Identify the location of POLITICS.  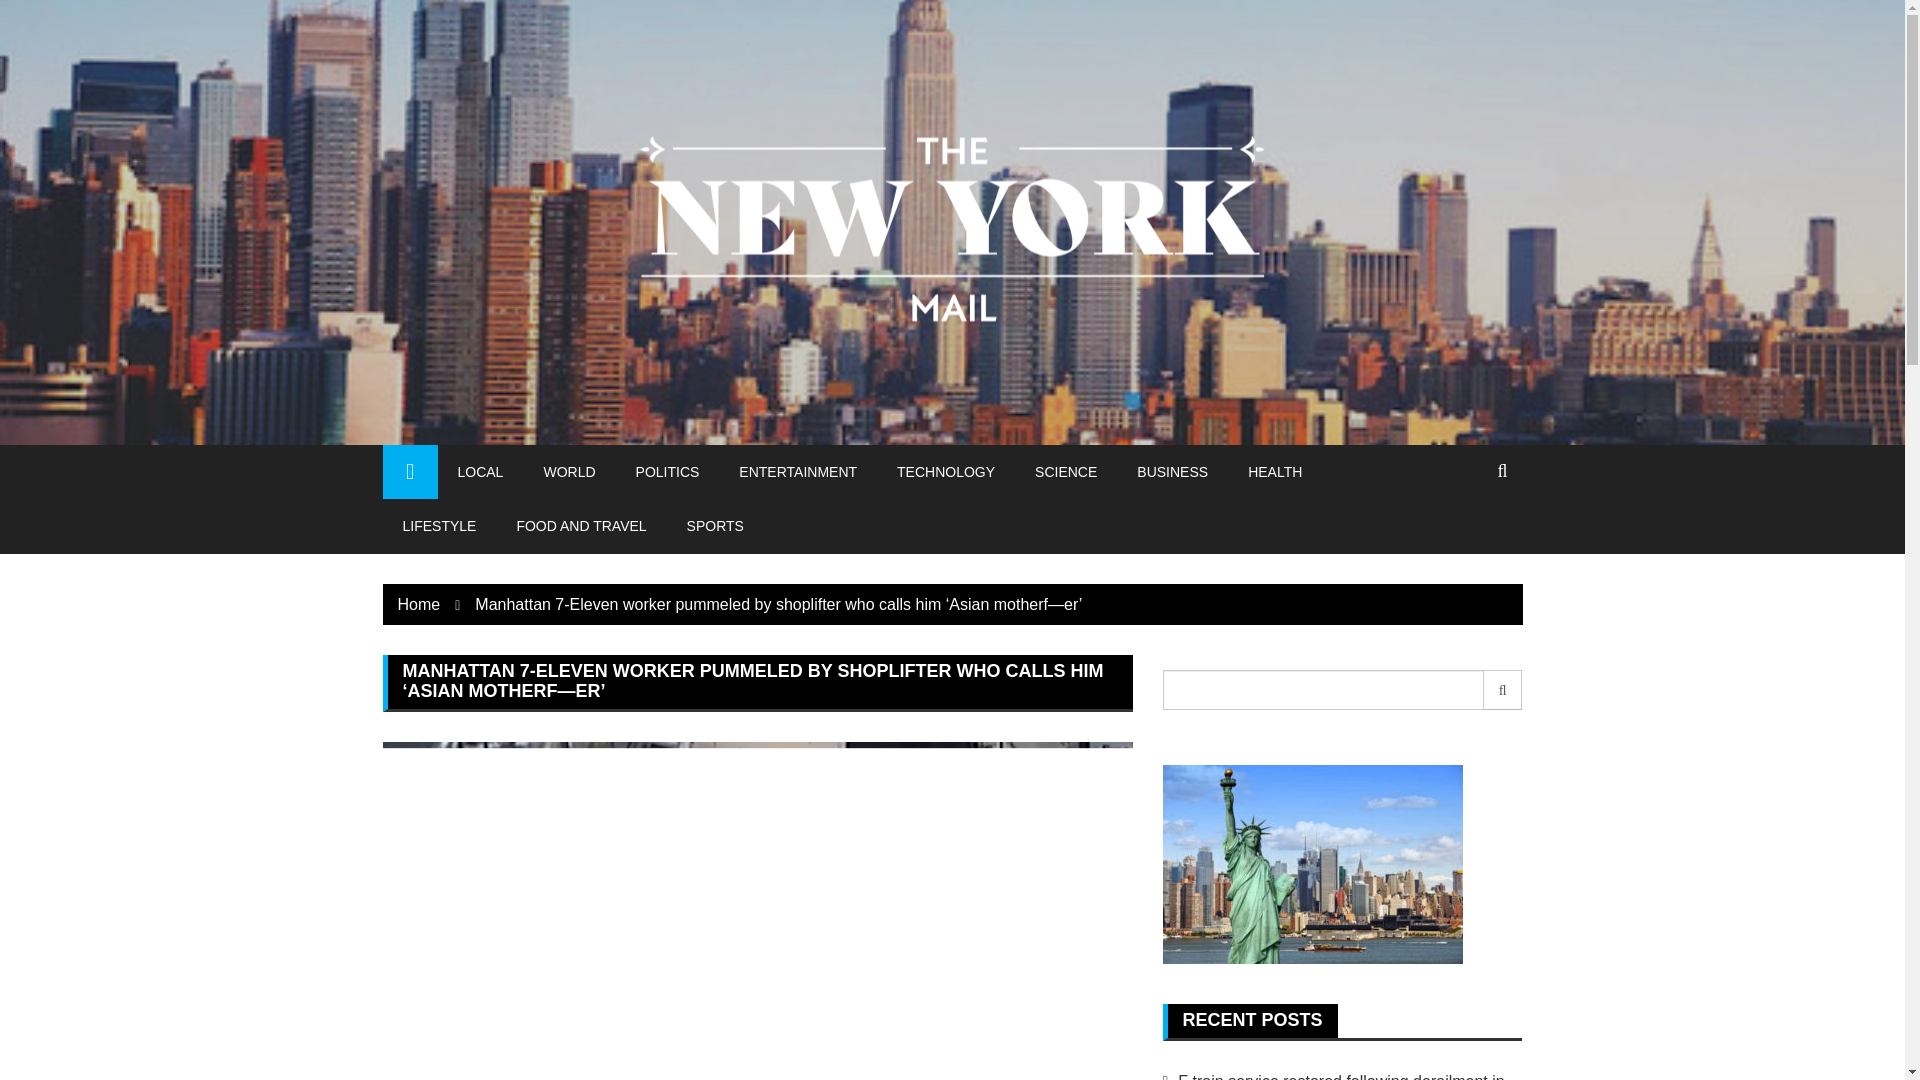
(668, 471).